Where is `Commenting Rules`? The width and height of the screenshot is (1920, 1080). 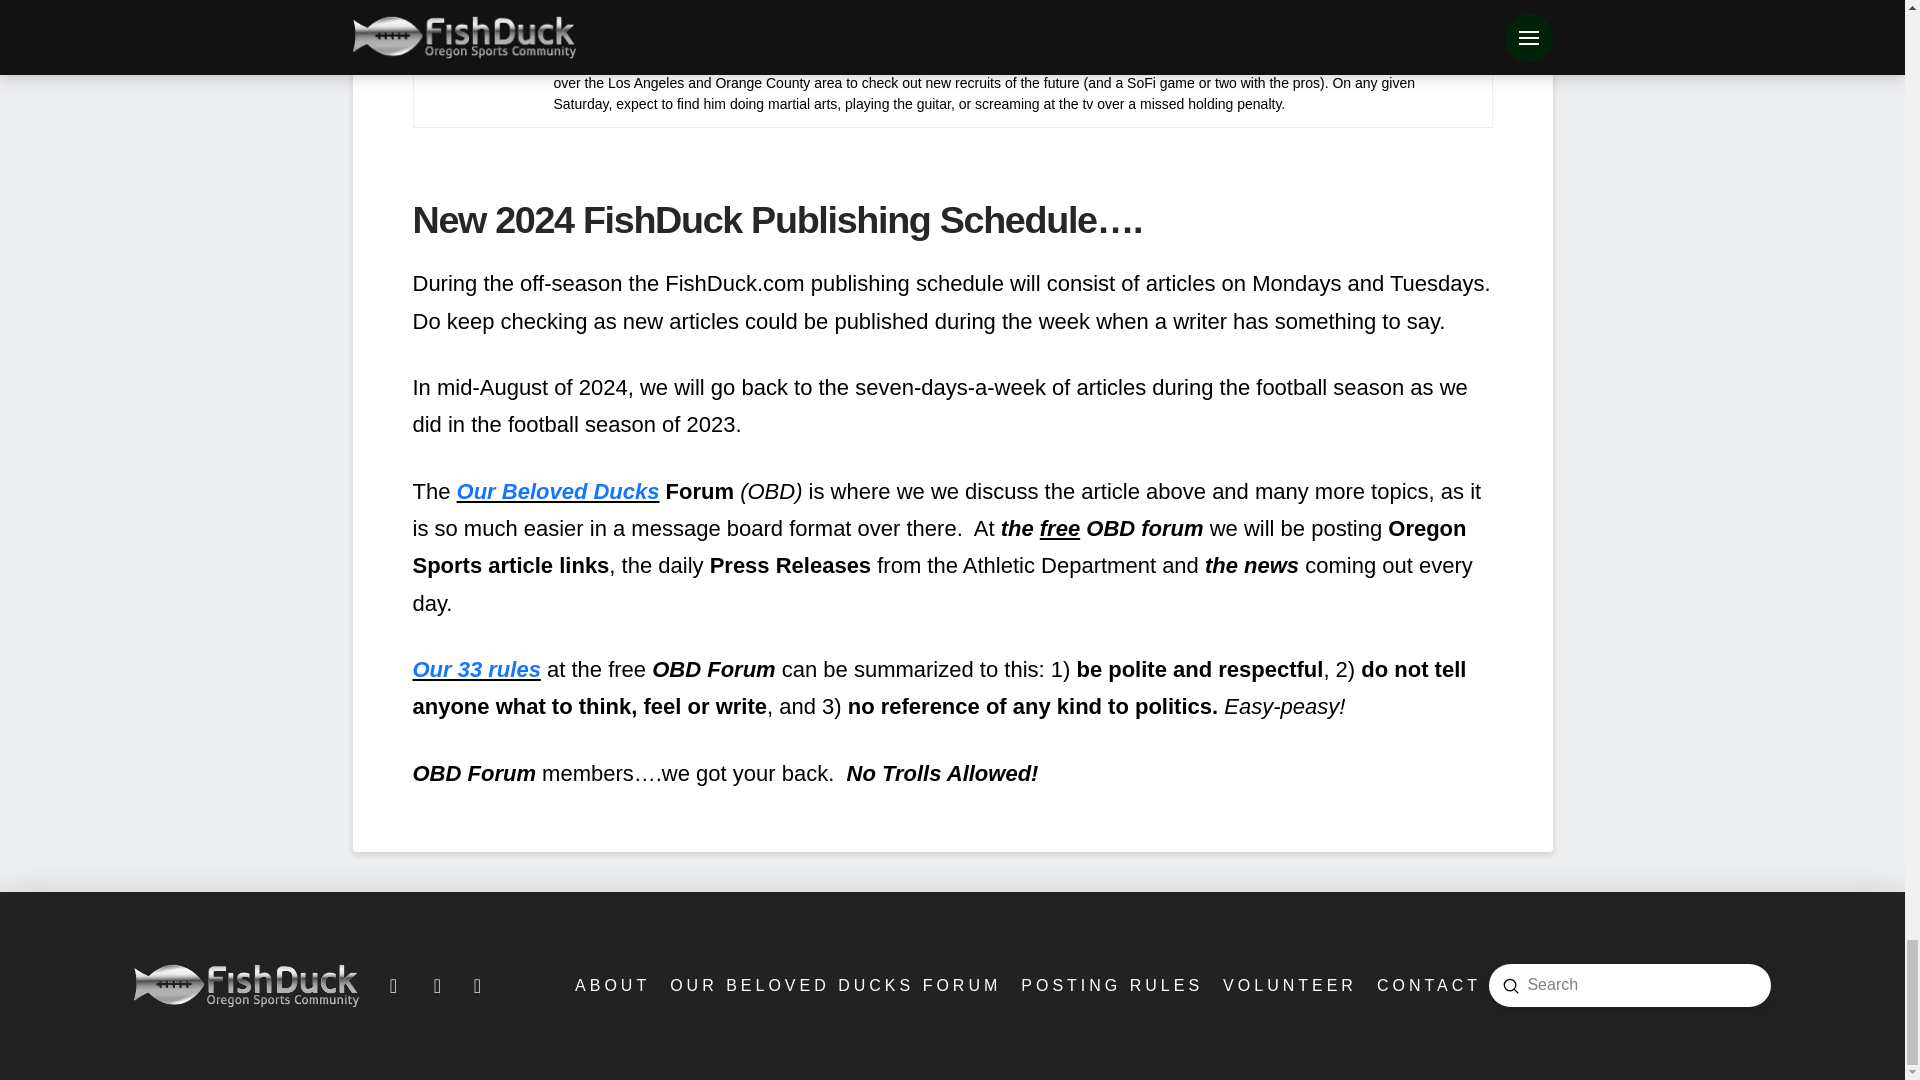 Commenting Rules is located at coordinates (1110, 985).